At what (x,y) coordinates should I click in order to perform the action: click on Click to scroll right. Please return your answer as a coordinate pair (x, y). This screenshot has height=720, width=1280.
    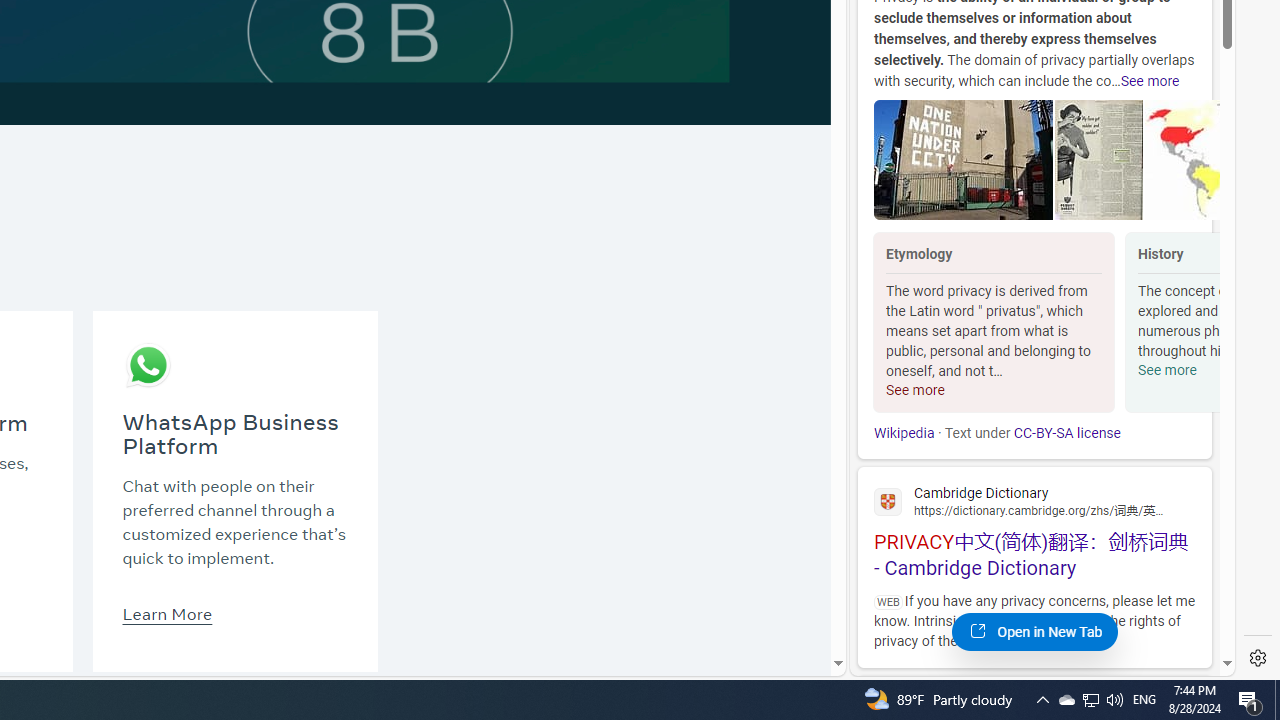
    Looking at the image, I should click on (1196, 324).